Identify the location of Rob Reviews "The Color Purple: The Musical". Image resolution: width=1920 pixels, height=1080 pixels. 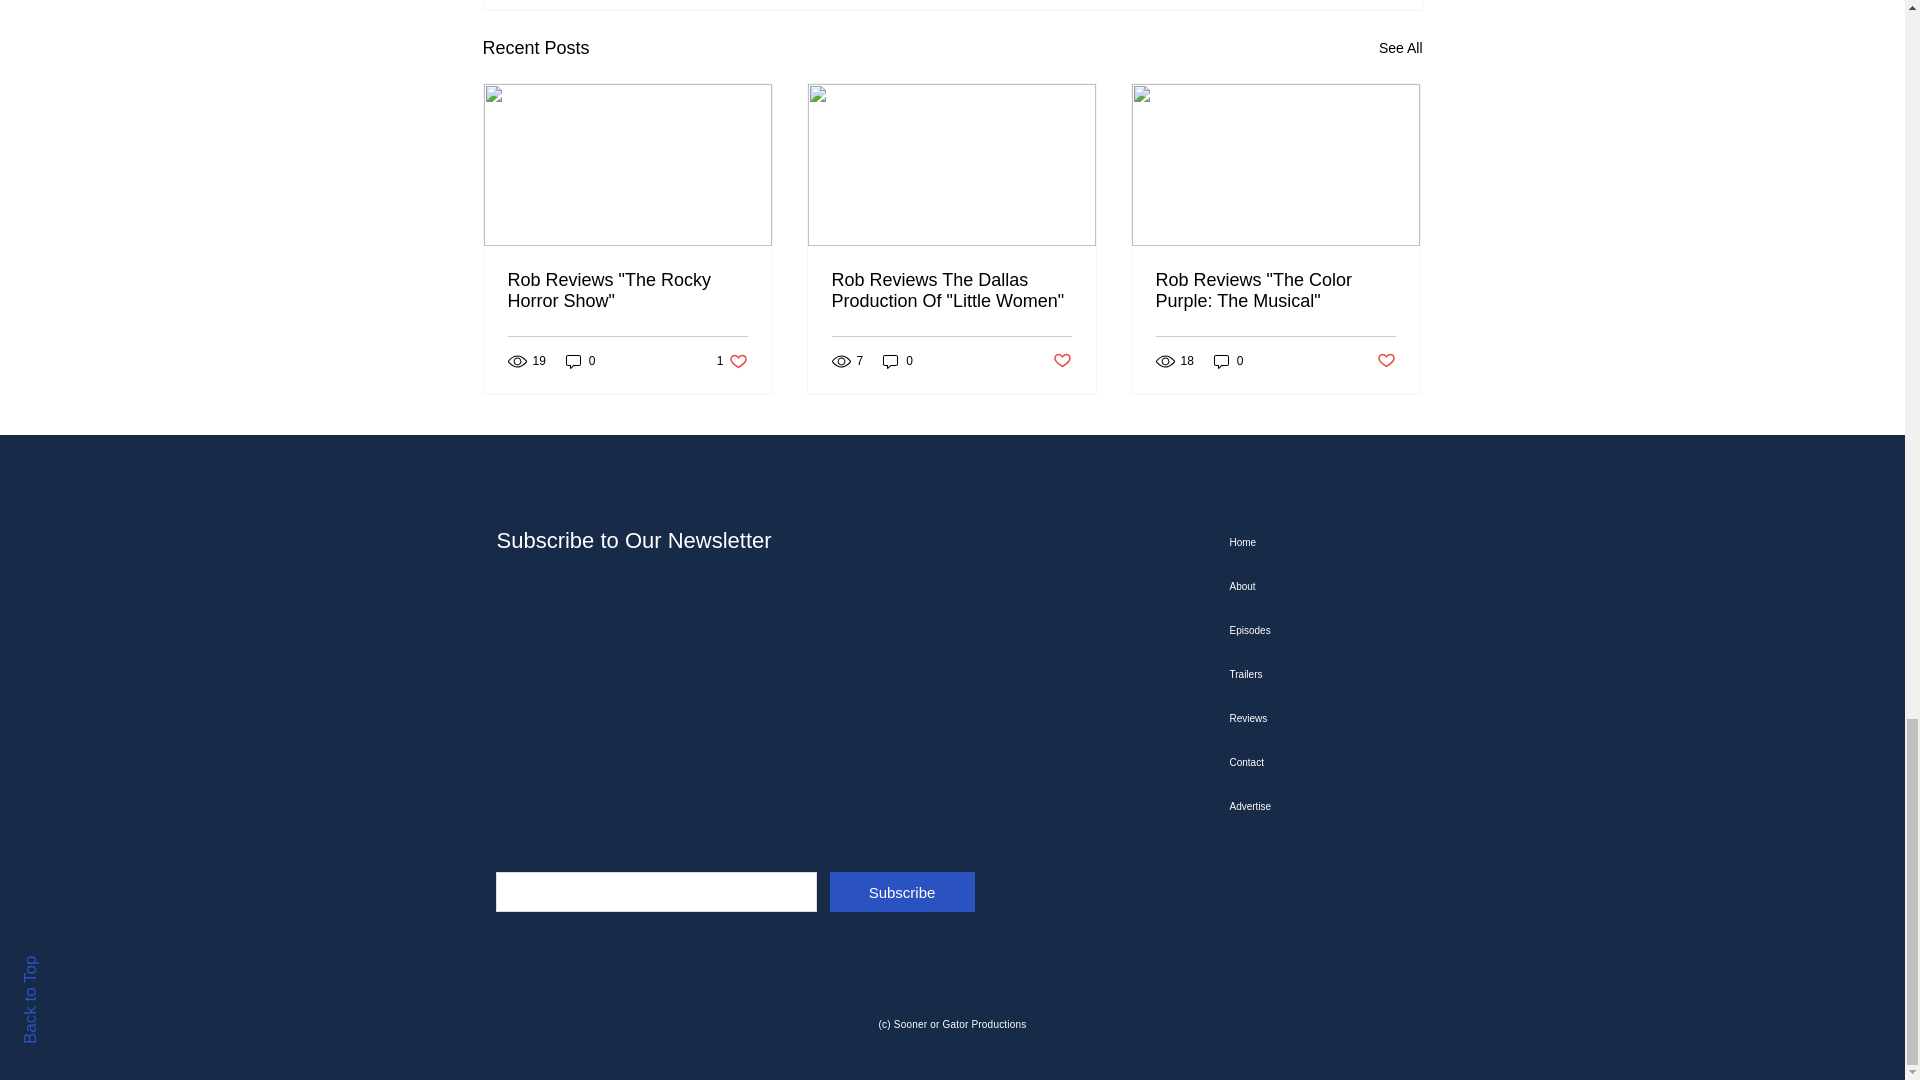
(1062, 361).